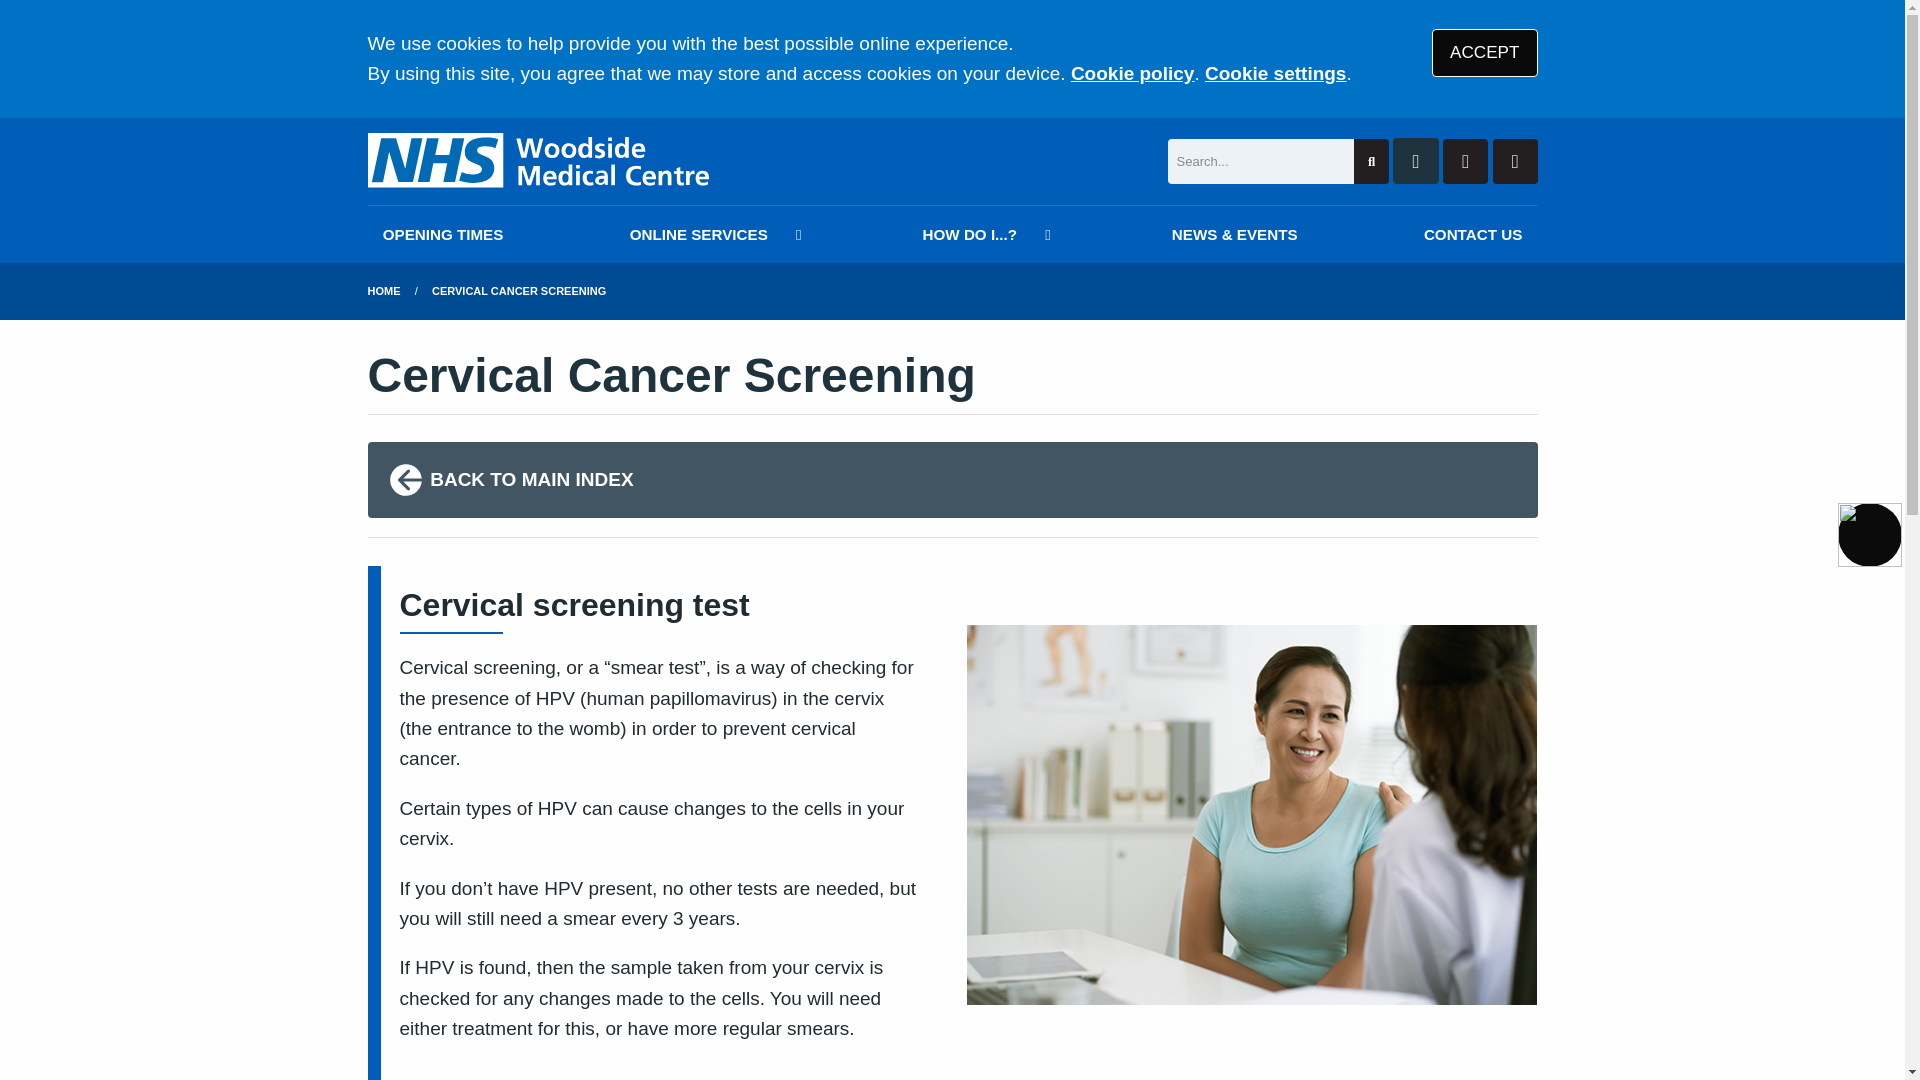 The height and width of the screenshot is (1080, 1920). What do you see at coordinates (1870, 535) in the screenshot?
I see `Accessibility Menu` at bounding box center [1870, 535].